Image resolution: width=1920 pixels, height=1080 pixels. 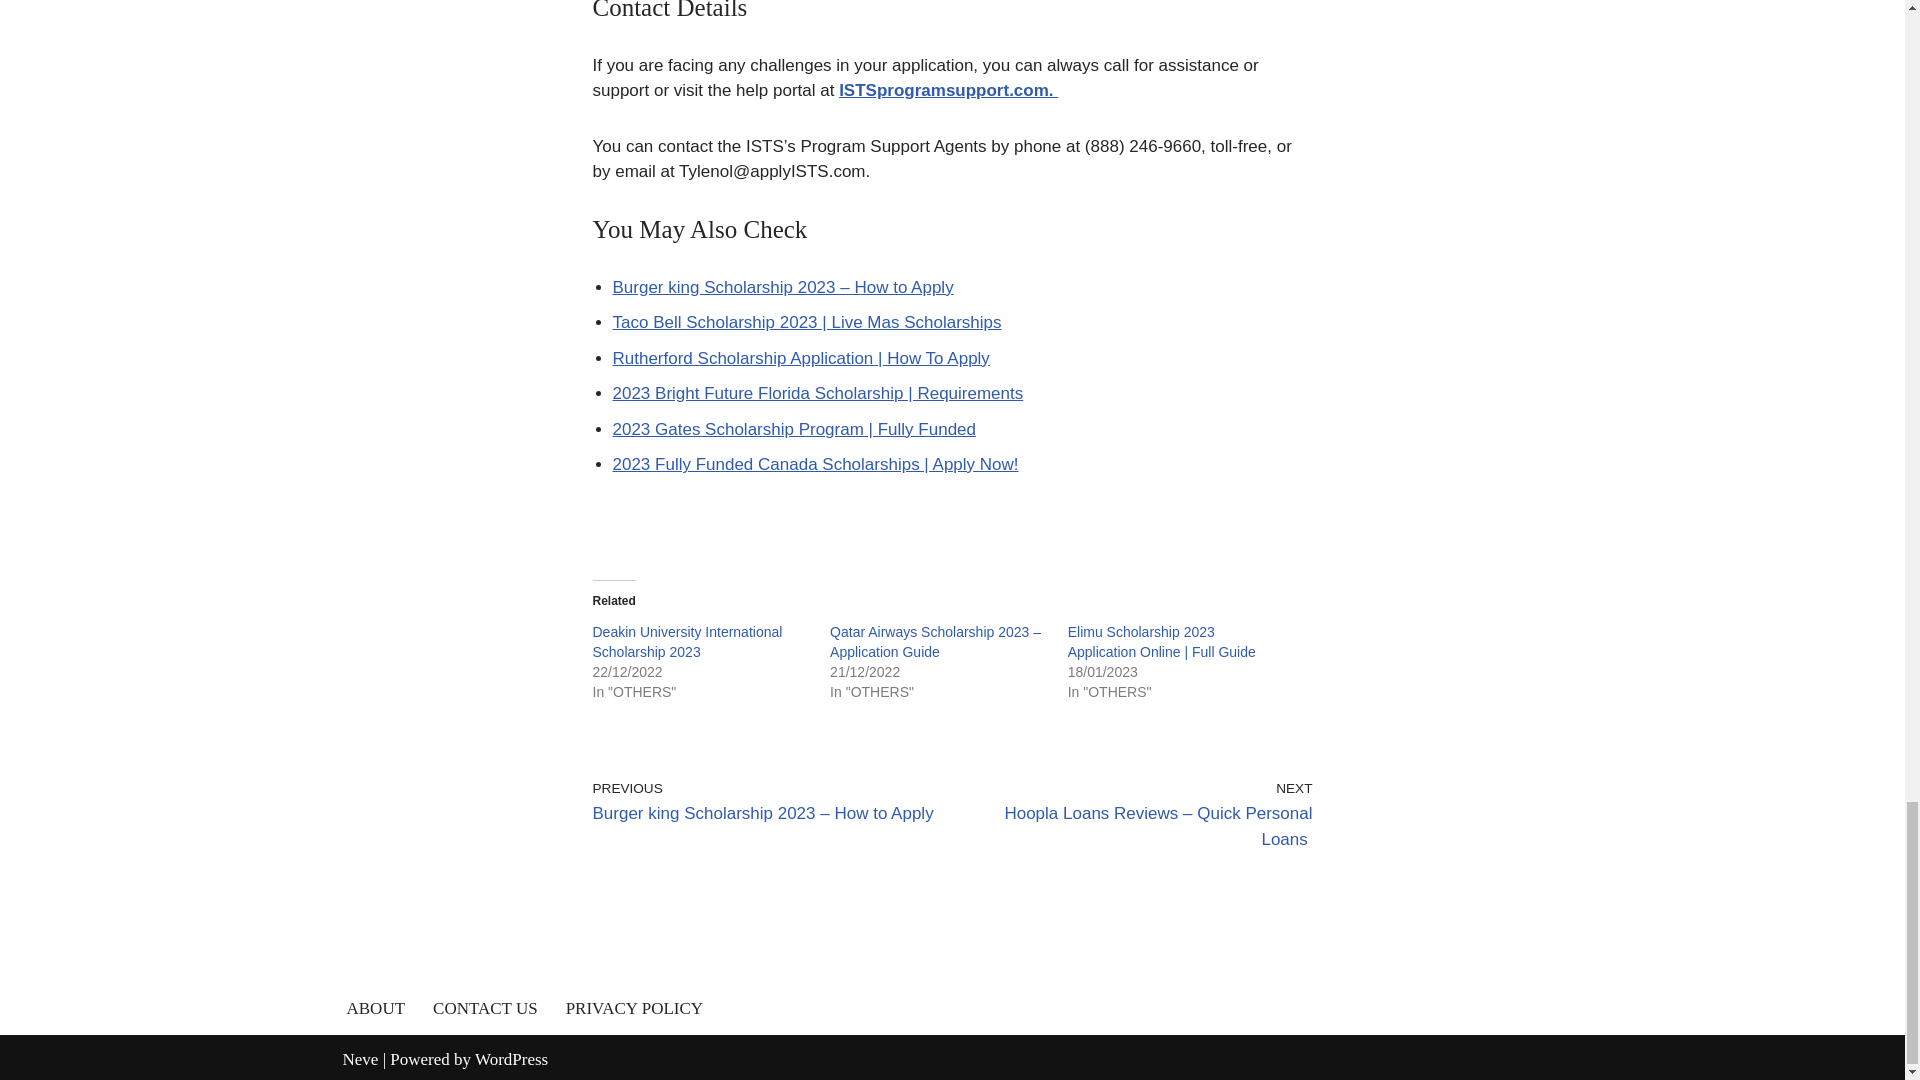 I want to click on ISTSprogramsupport.com. , so click(x=948, y=90).